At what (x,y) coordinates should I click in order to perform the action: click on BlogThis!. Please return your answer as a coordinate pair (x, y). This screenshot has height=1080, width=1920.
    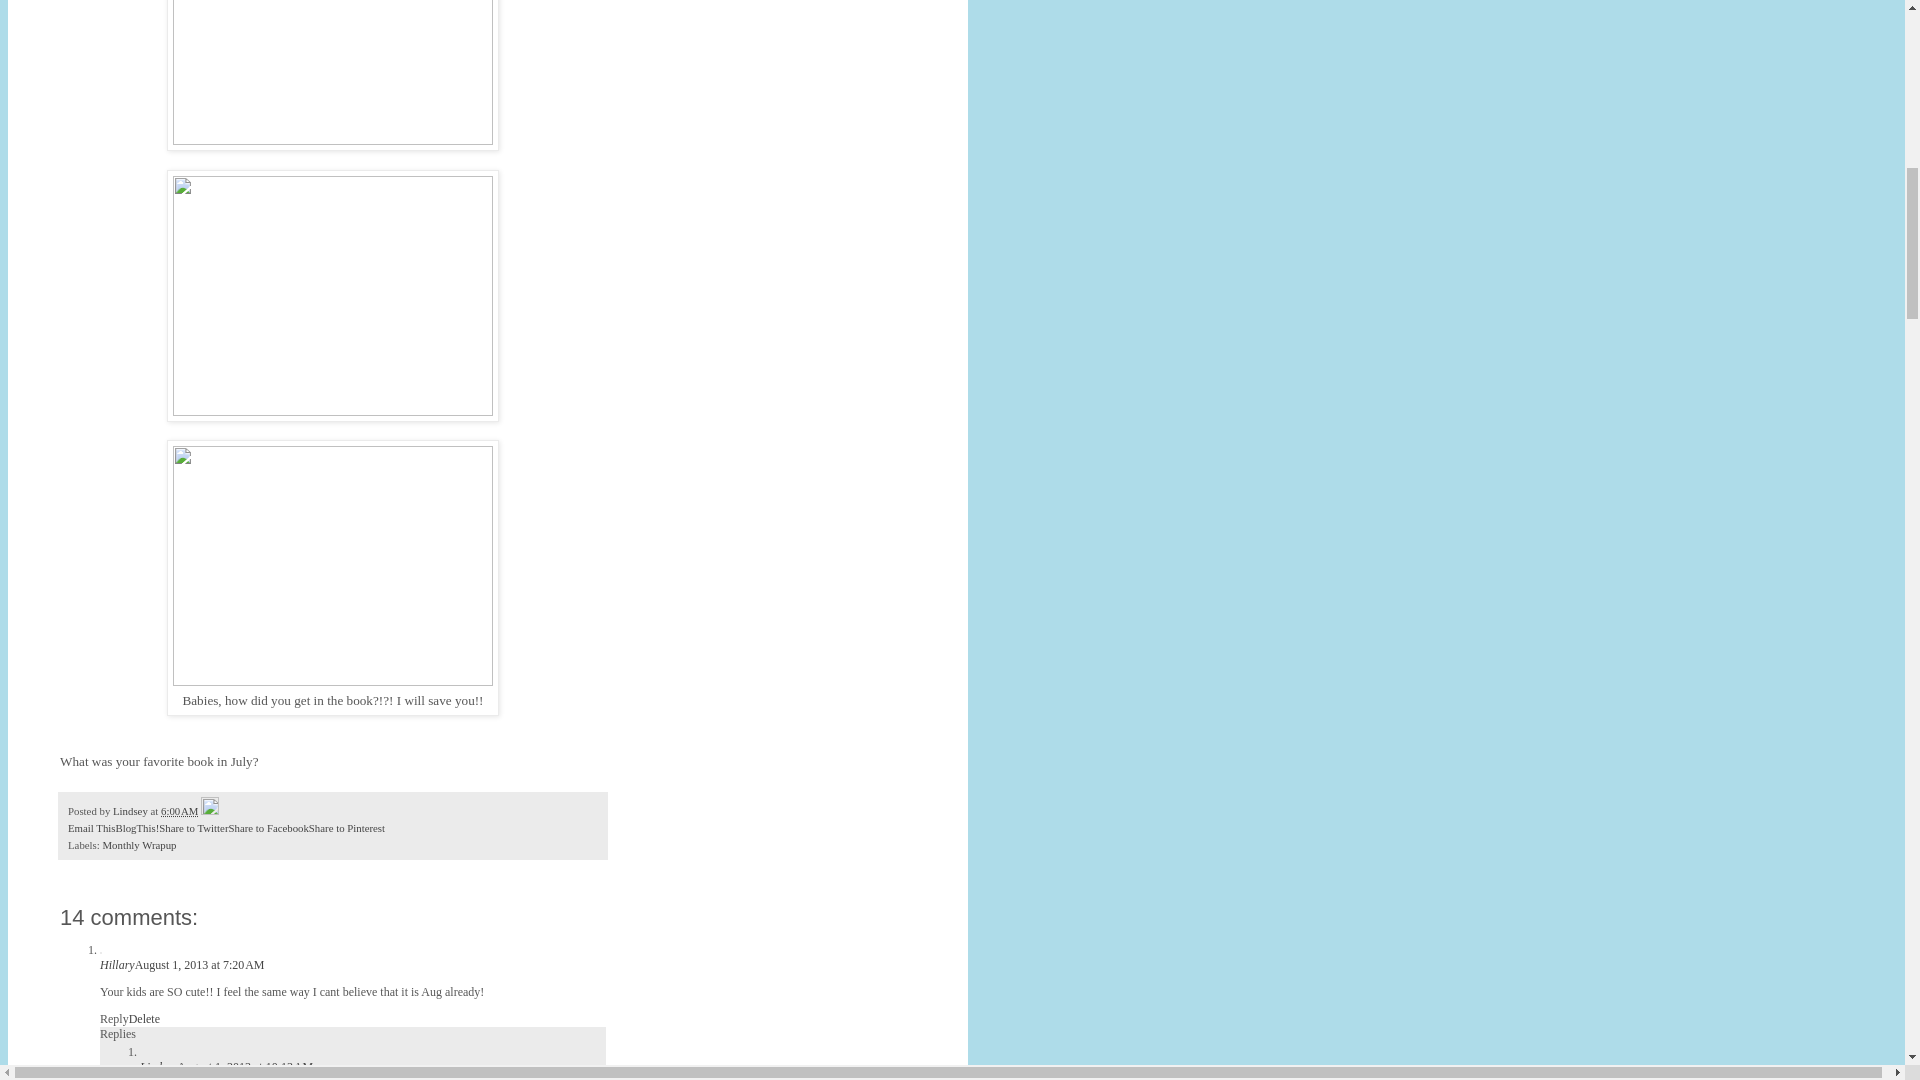
    Looking at the image, I should click on (137, 827).